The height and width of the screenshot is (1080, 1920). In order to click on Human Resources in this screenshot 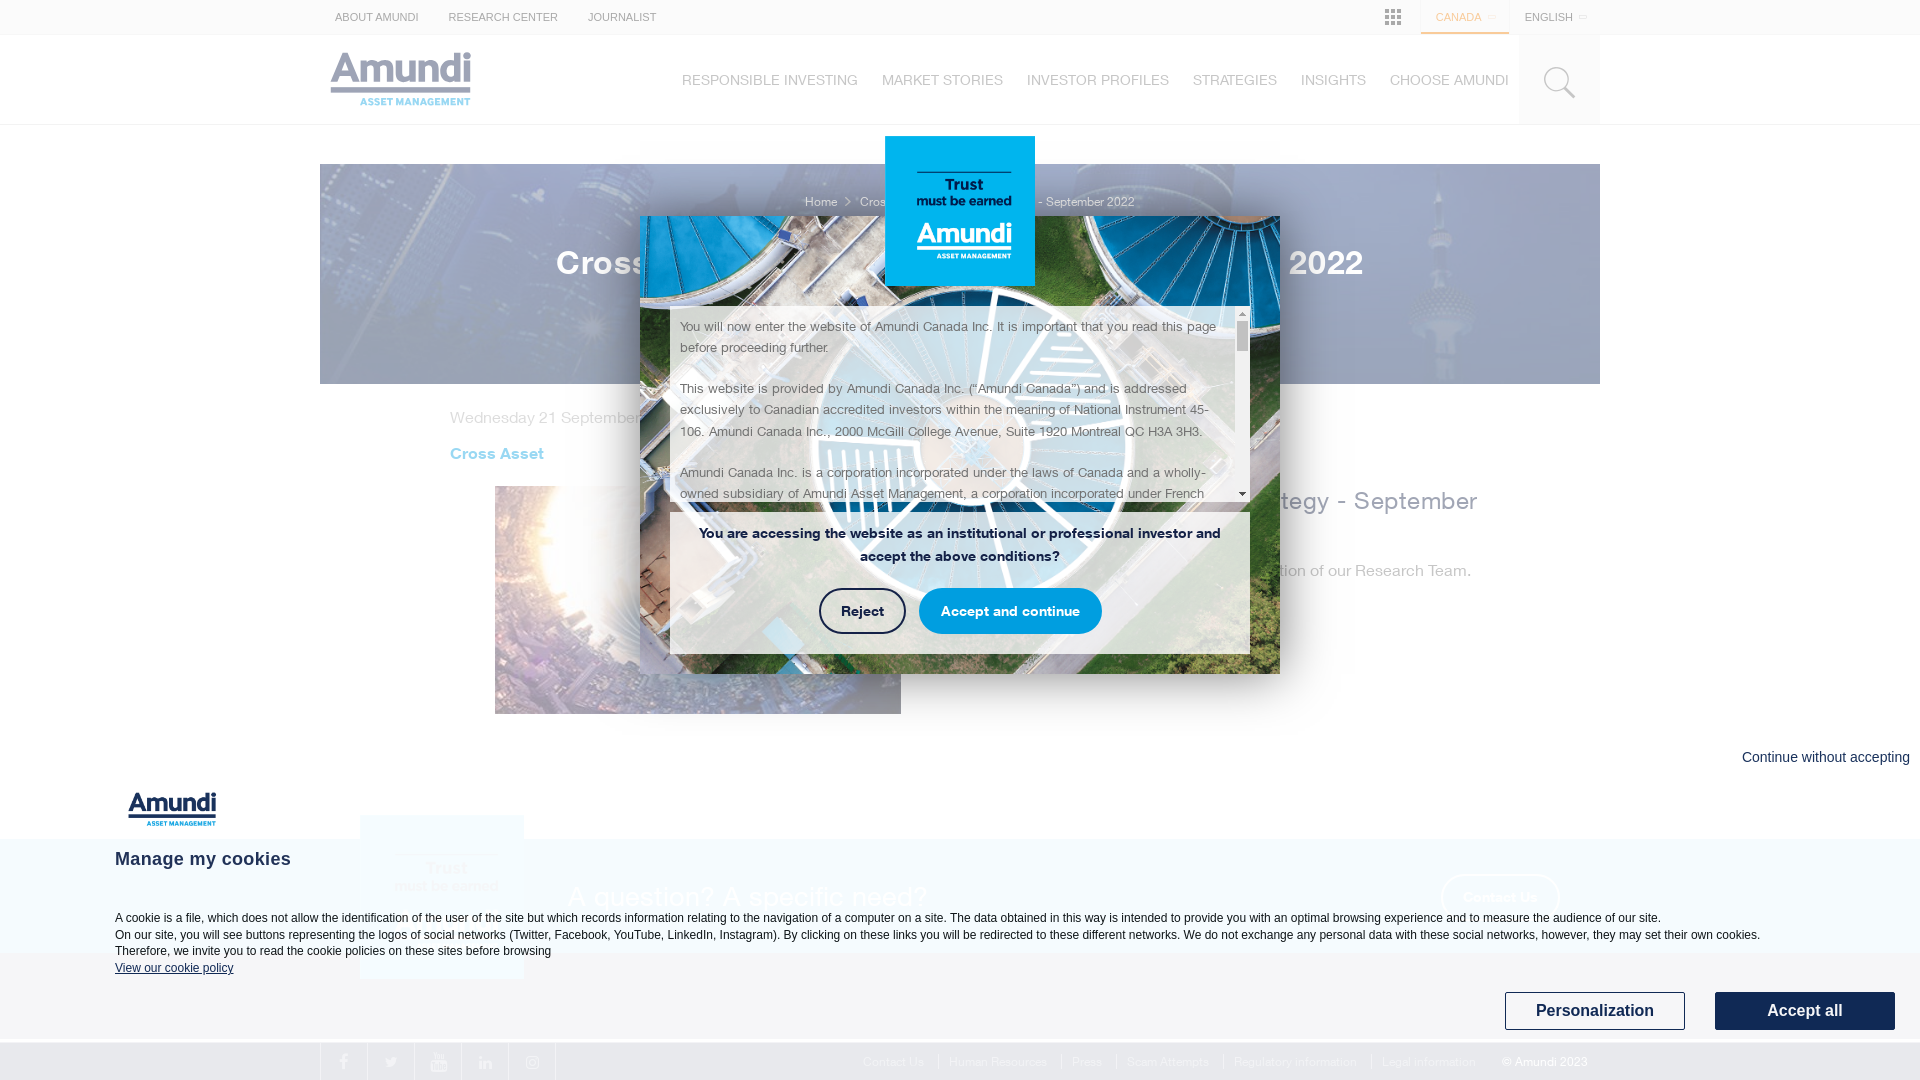, I will do `click(998, 1062)`.